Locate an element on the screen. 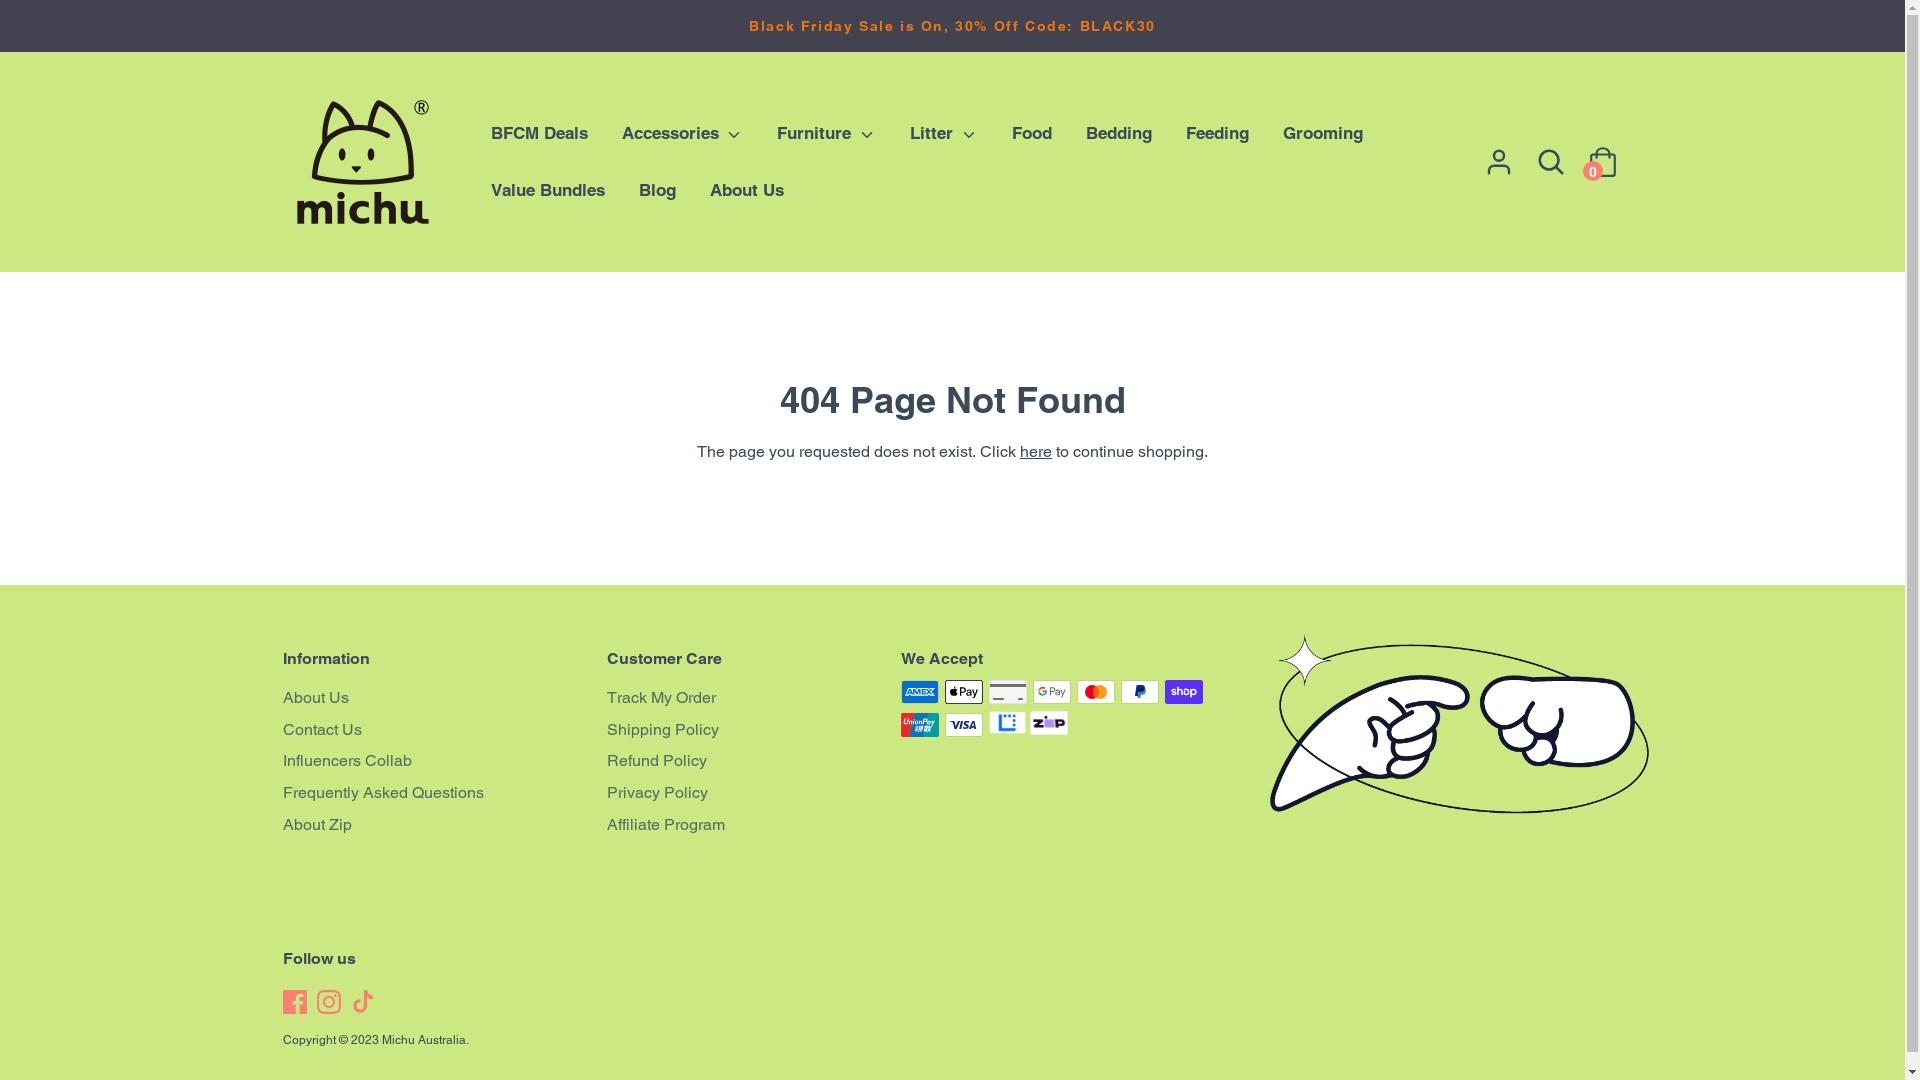  Grooming is located at coordinates (1323, 134).